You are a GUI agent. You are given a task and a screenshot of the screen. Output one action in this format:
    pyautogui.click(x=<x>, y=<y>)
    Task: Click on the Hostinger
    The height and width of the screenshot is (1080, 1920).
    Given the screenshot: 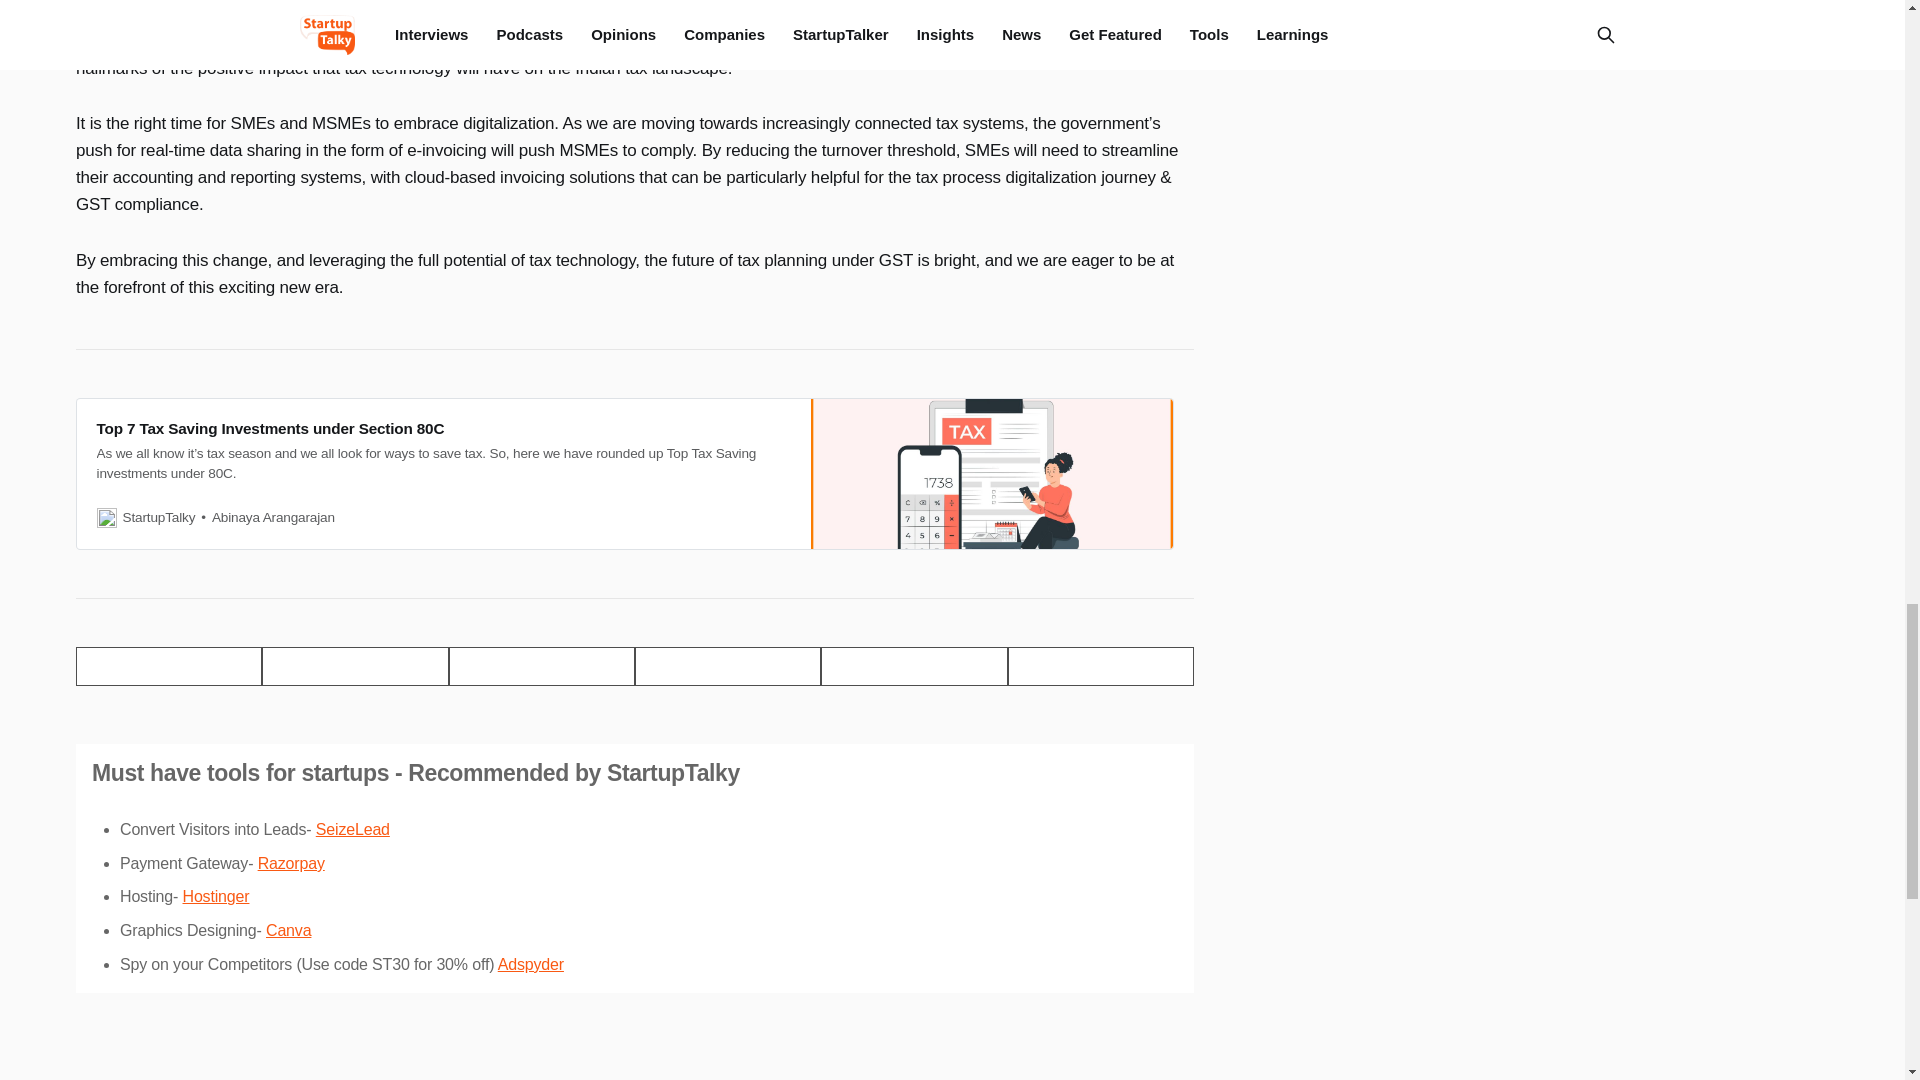 What is the action you would take?
    pyautogui.click(x=216, y=896)
    